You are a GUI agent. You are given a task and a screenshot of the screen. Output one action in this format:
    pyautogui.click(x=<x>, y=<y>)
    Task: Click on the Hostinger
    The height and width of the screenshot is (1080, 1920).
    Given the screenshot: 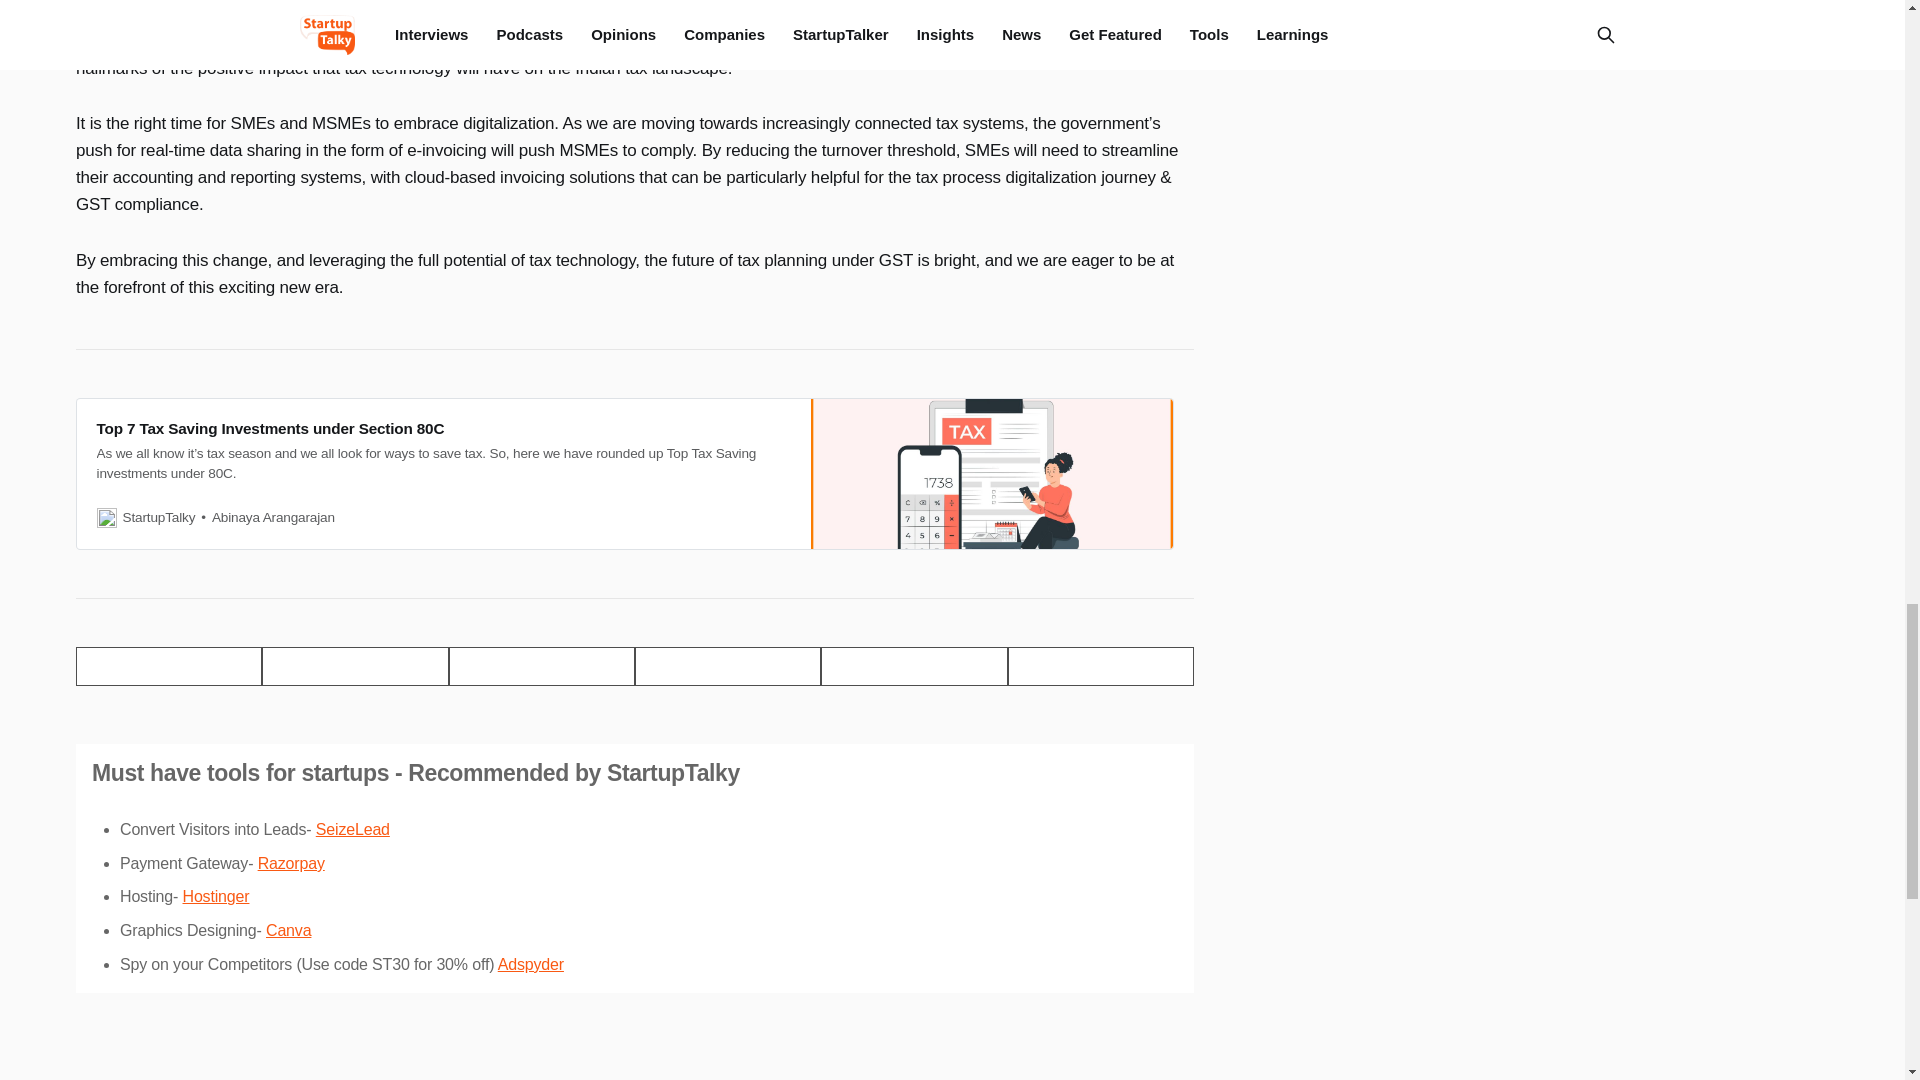 What is the action you would take?
    pyautogui.click(x=216, y=896)
    